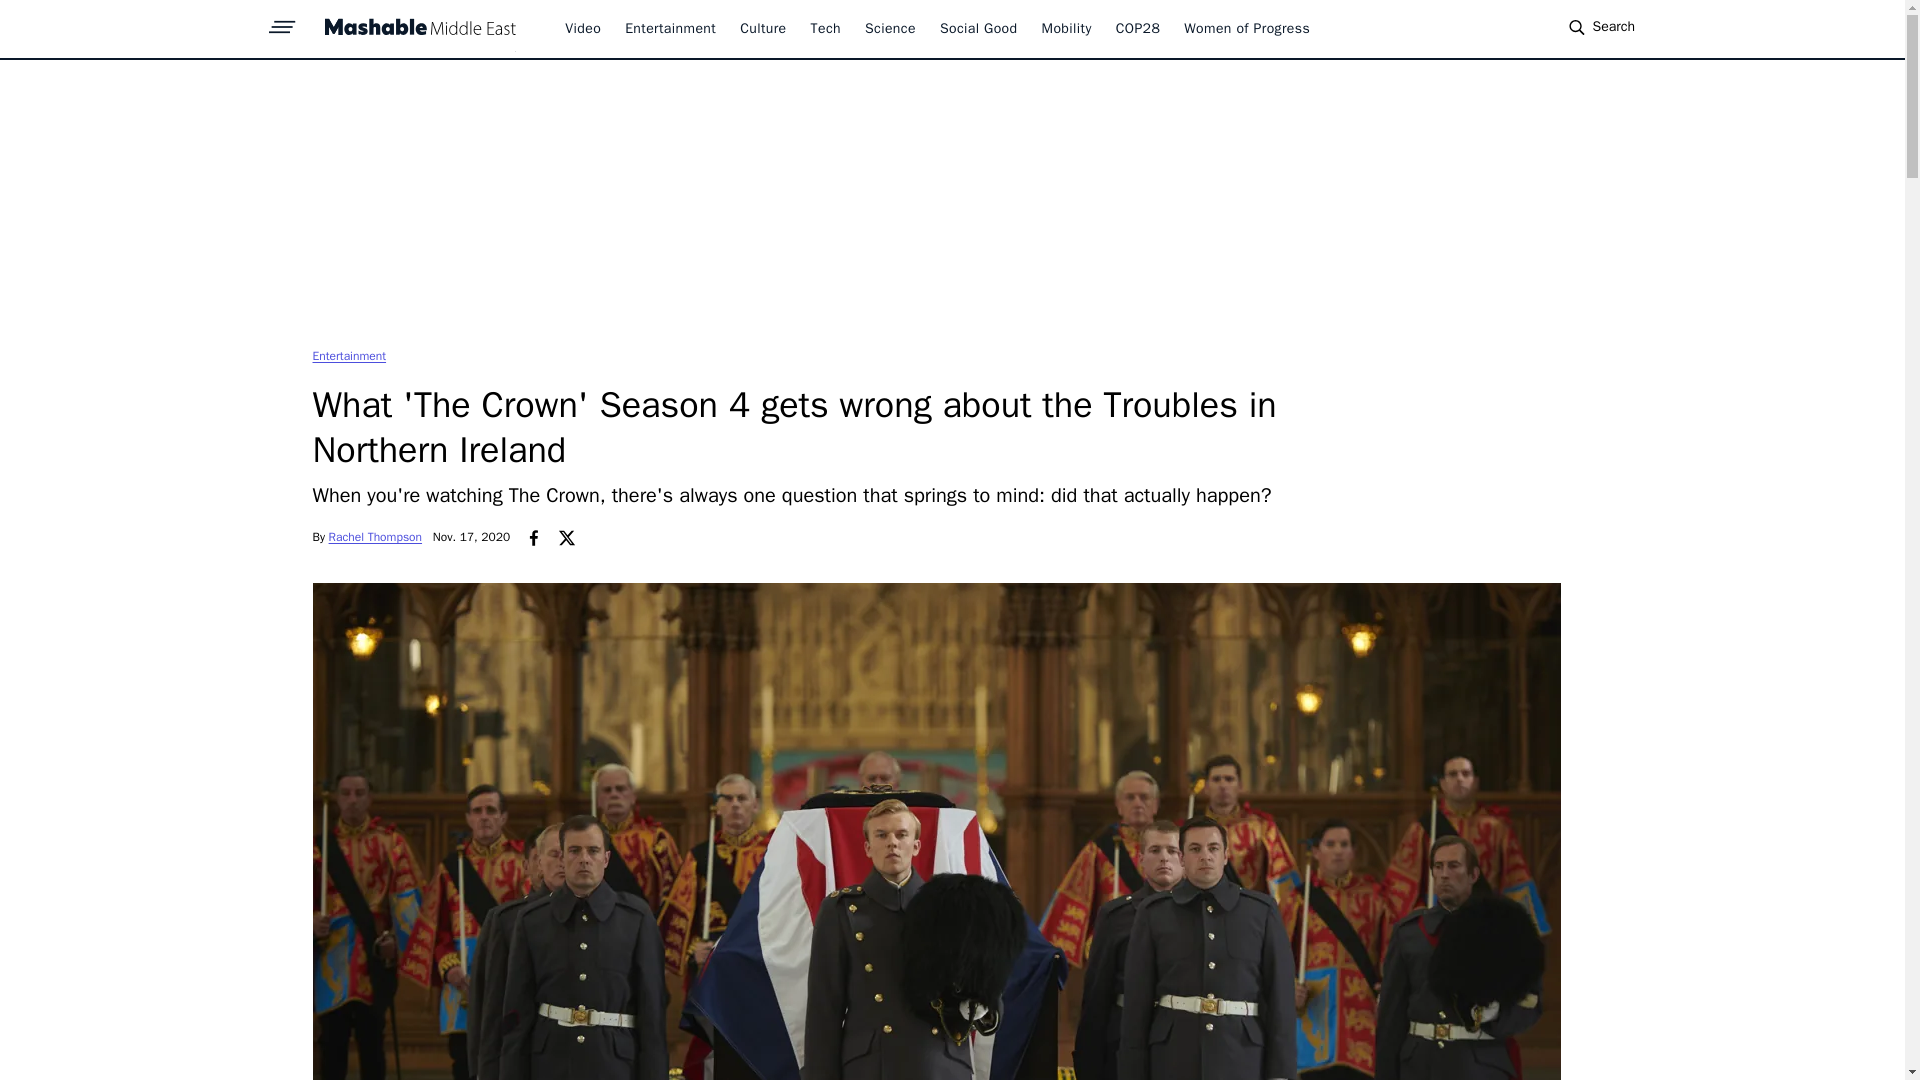  I want to click on Entertainment, so click(670, 28).